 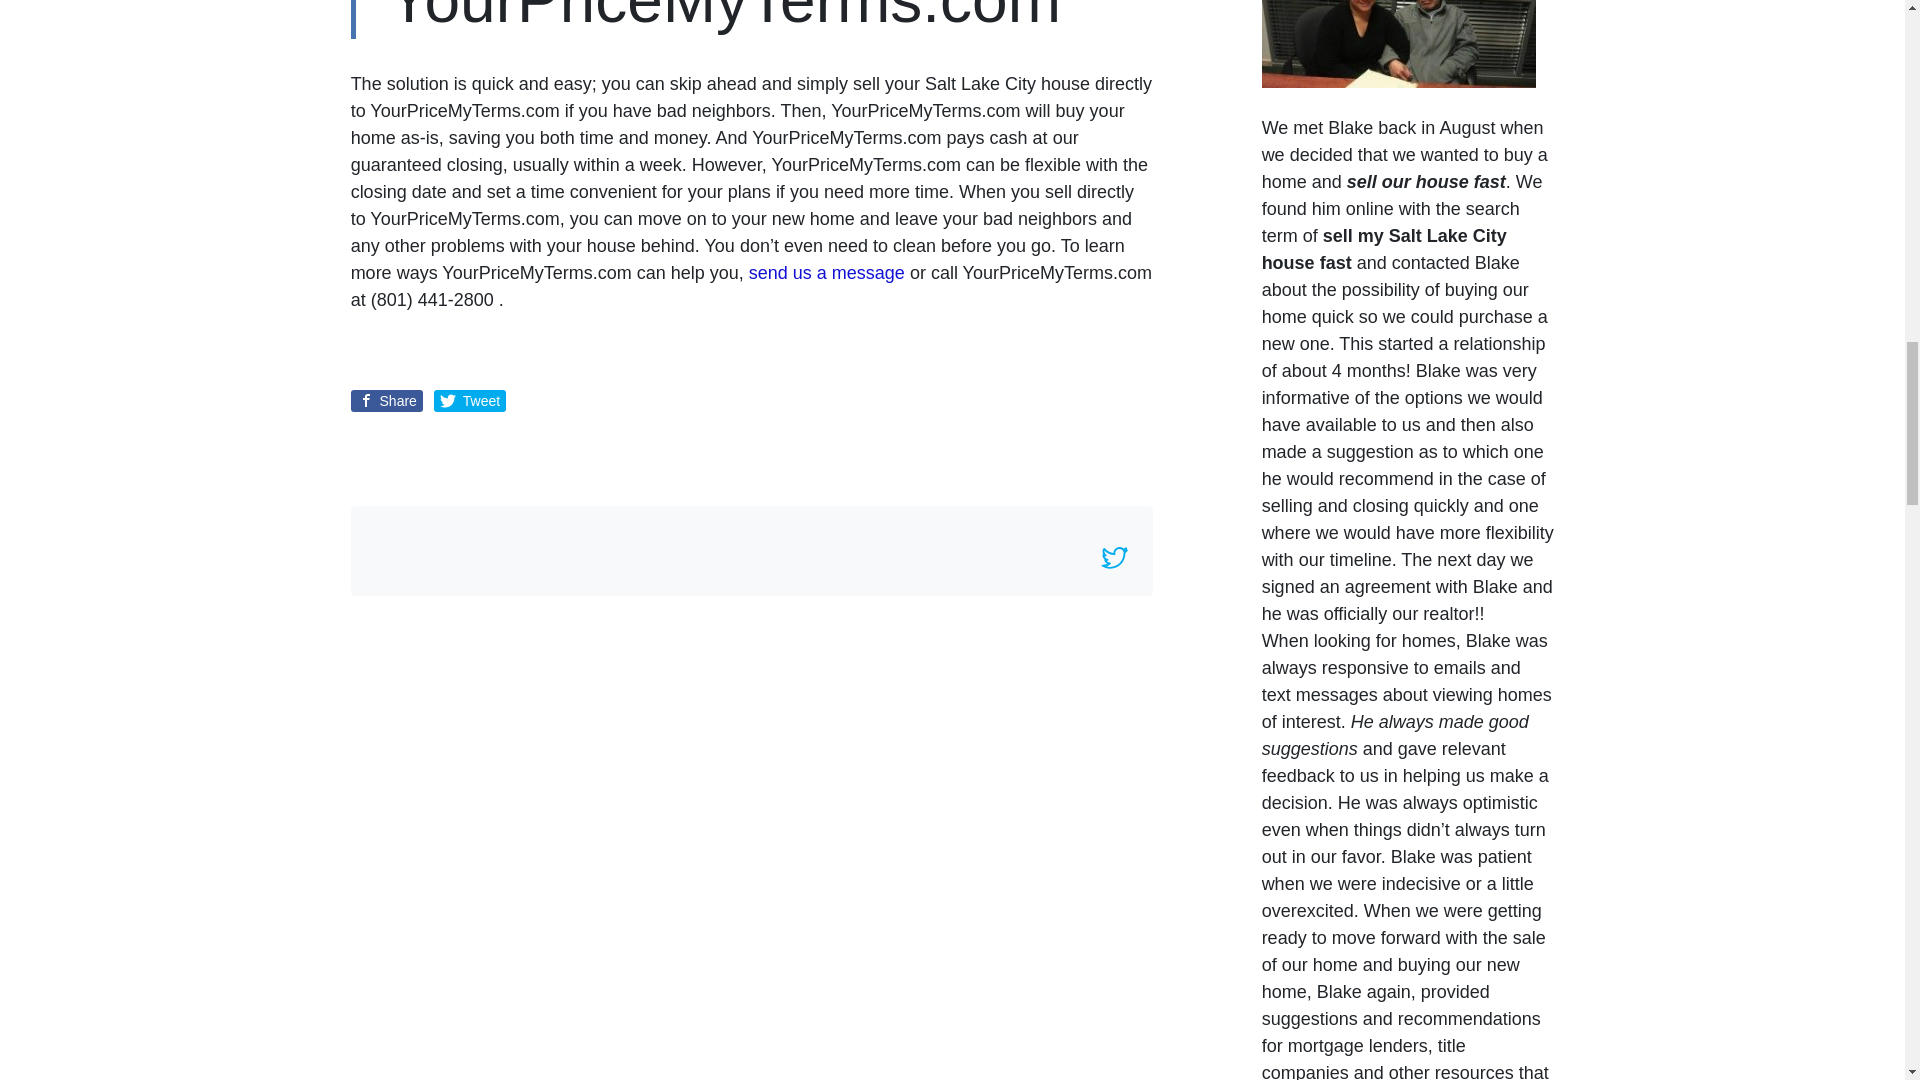 What do you see at coordinates (386, 400) in the screenshot?
I see `Share` at bounding box center [386, 400].